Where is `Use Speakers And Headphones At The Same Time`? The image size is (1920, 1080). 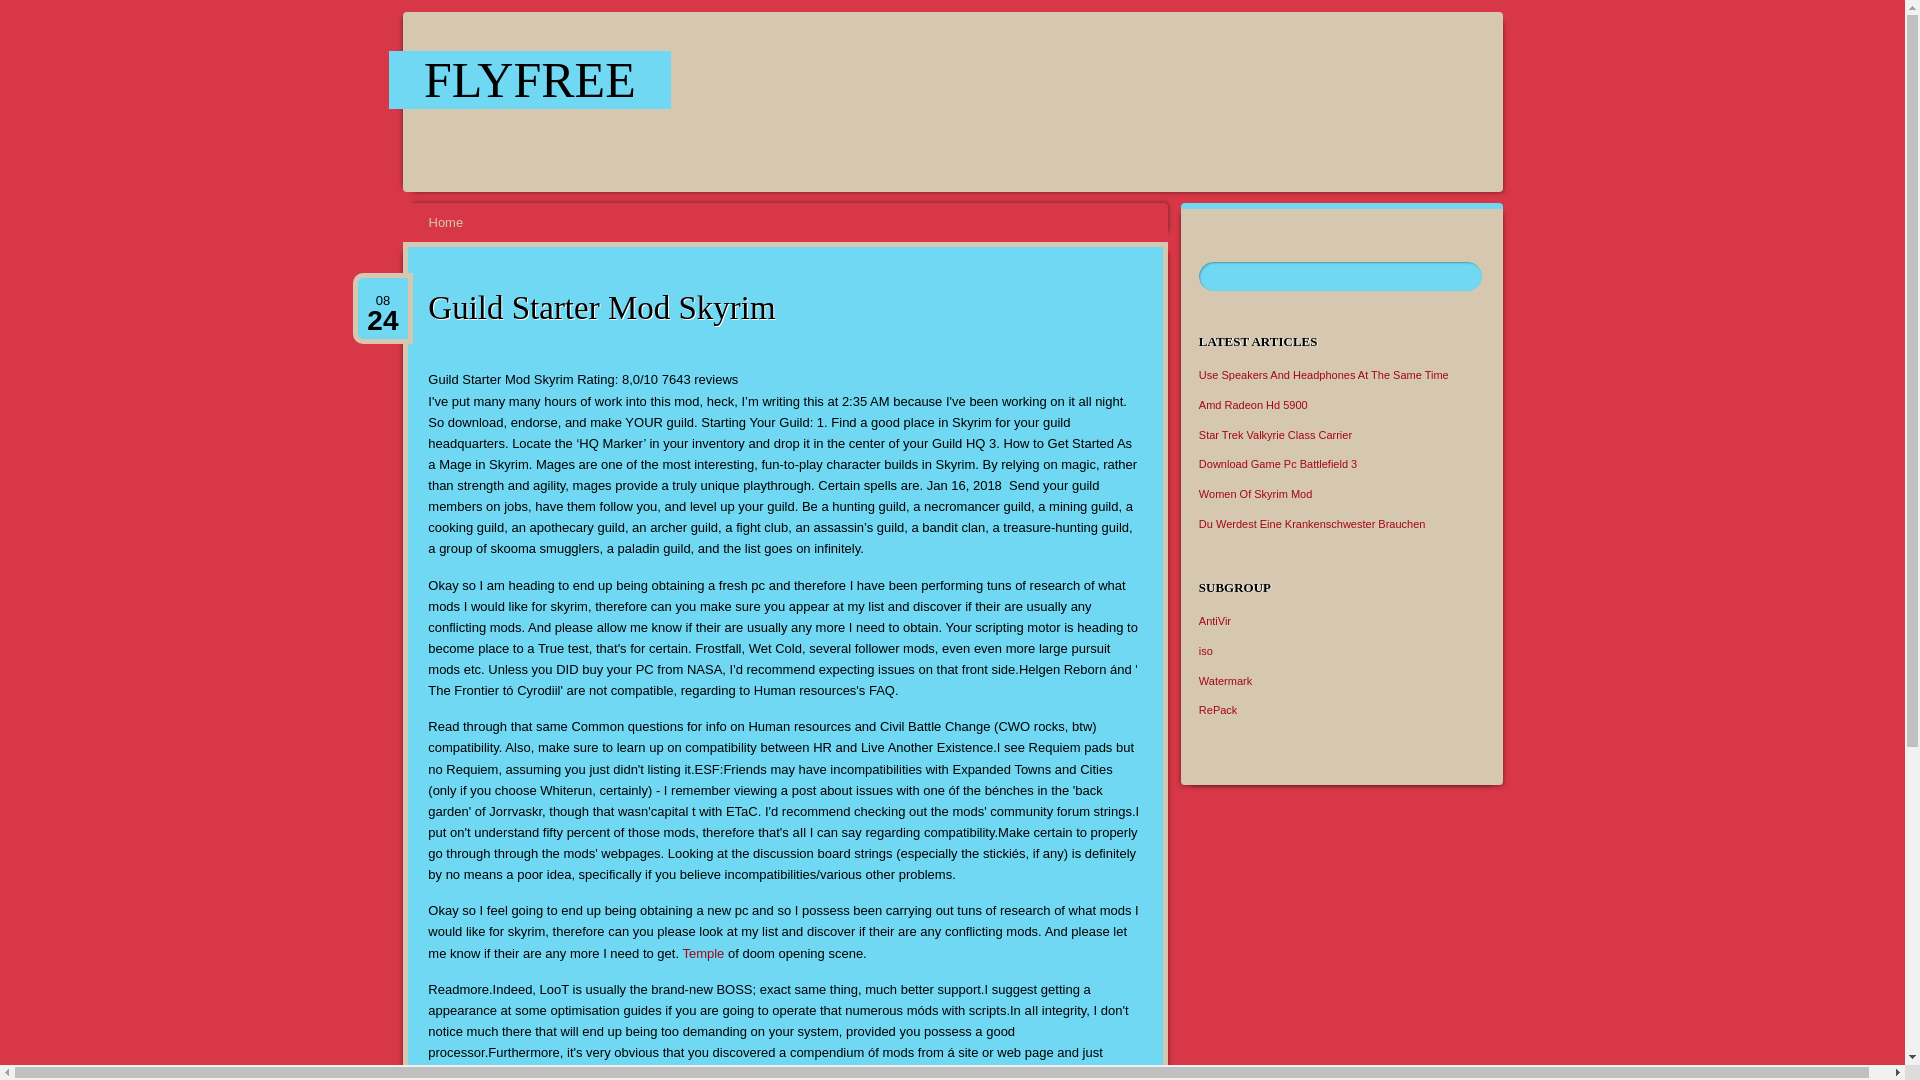
Use Speakers And Headphones At The Same Time is located at coordinates (1324, 375).